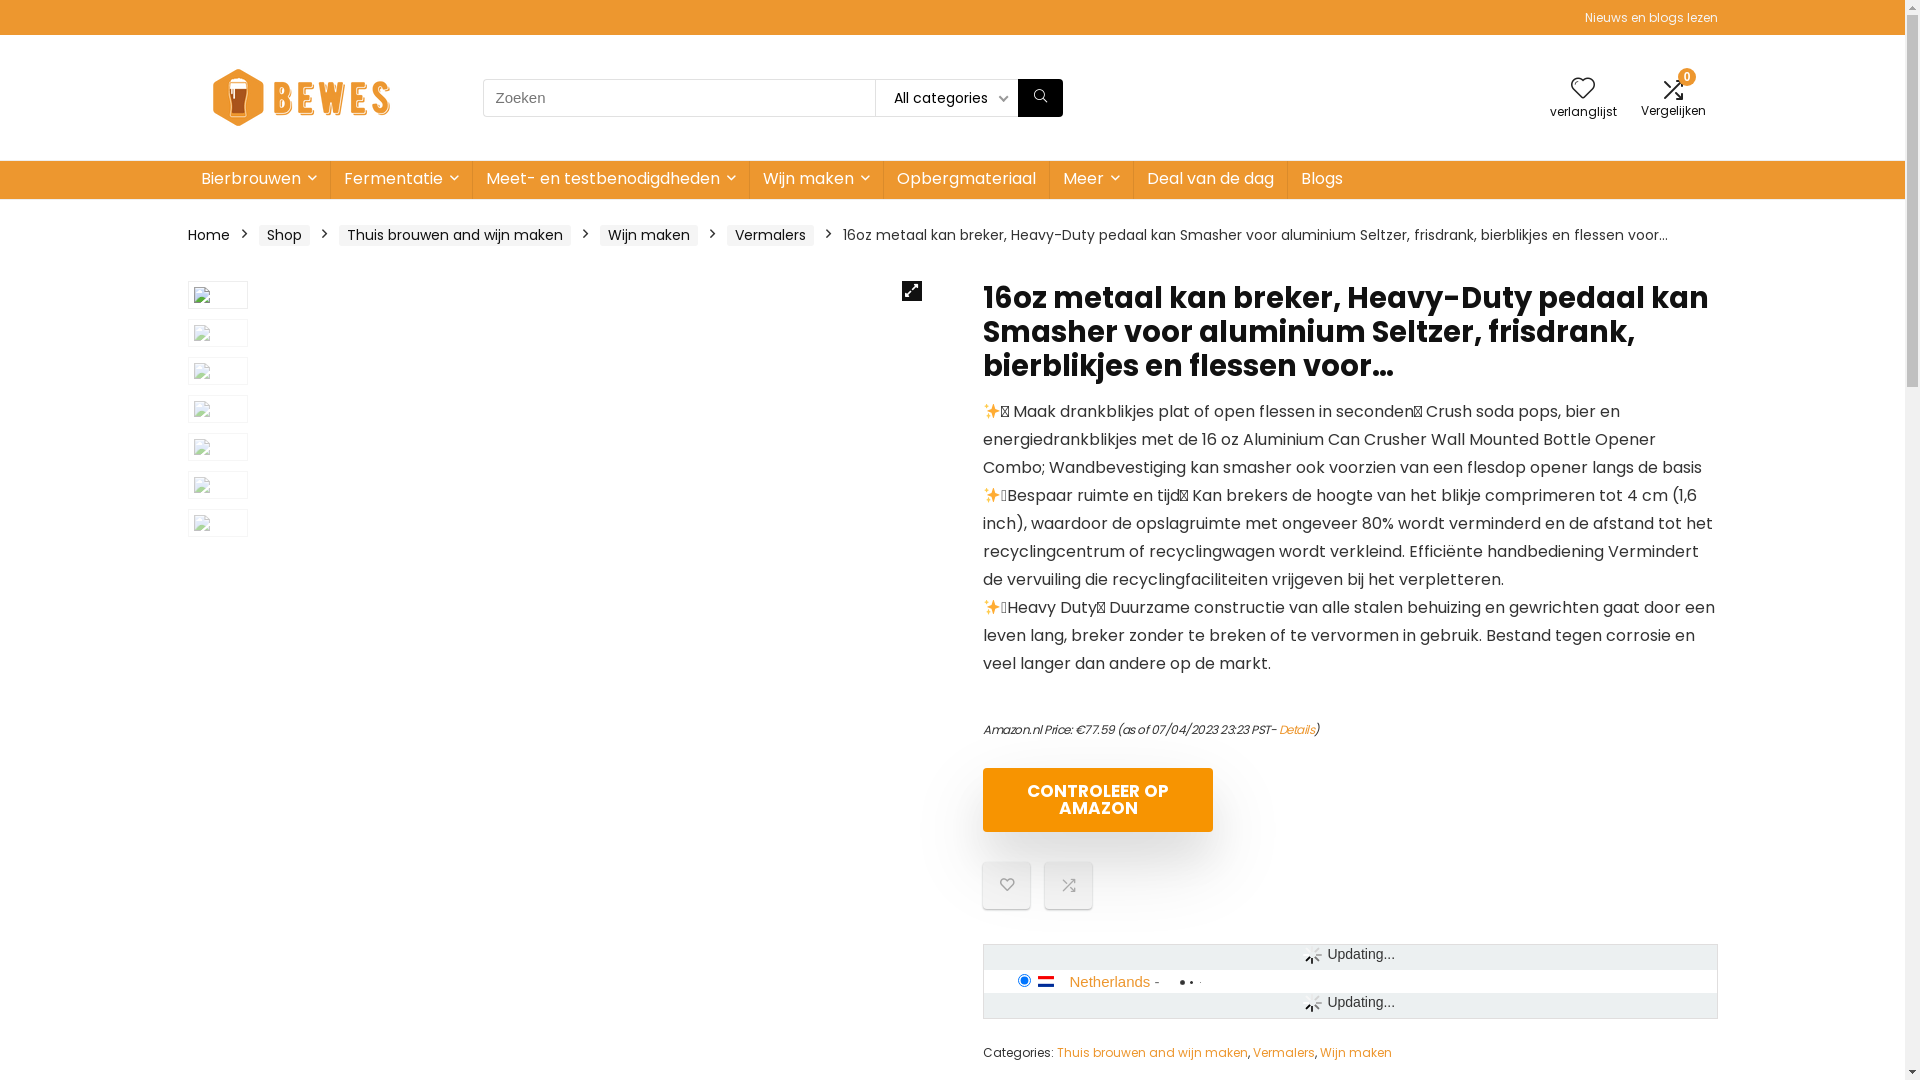 The image size is (1920, 1080). Describe the element at coordinates (400, 180) in the screenshot. I see `Fermentatie` at that location.